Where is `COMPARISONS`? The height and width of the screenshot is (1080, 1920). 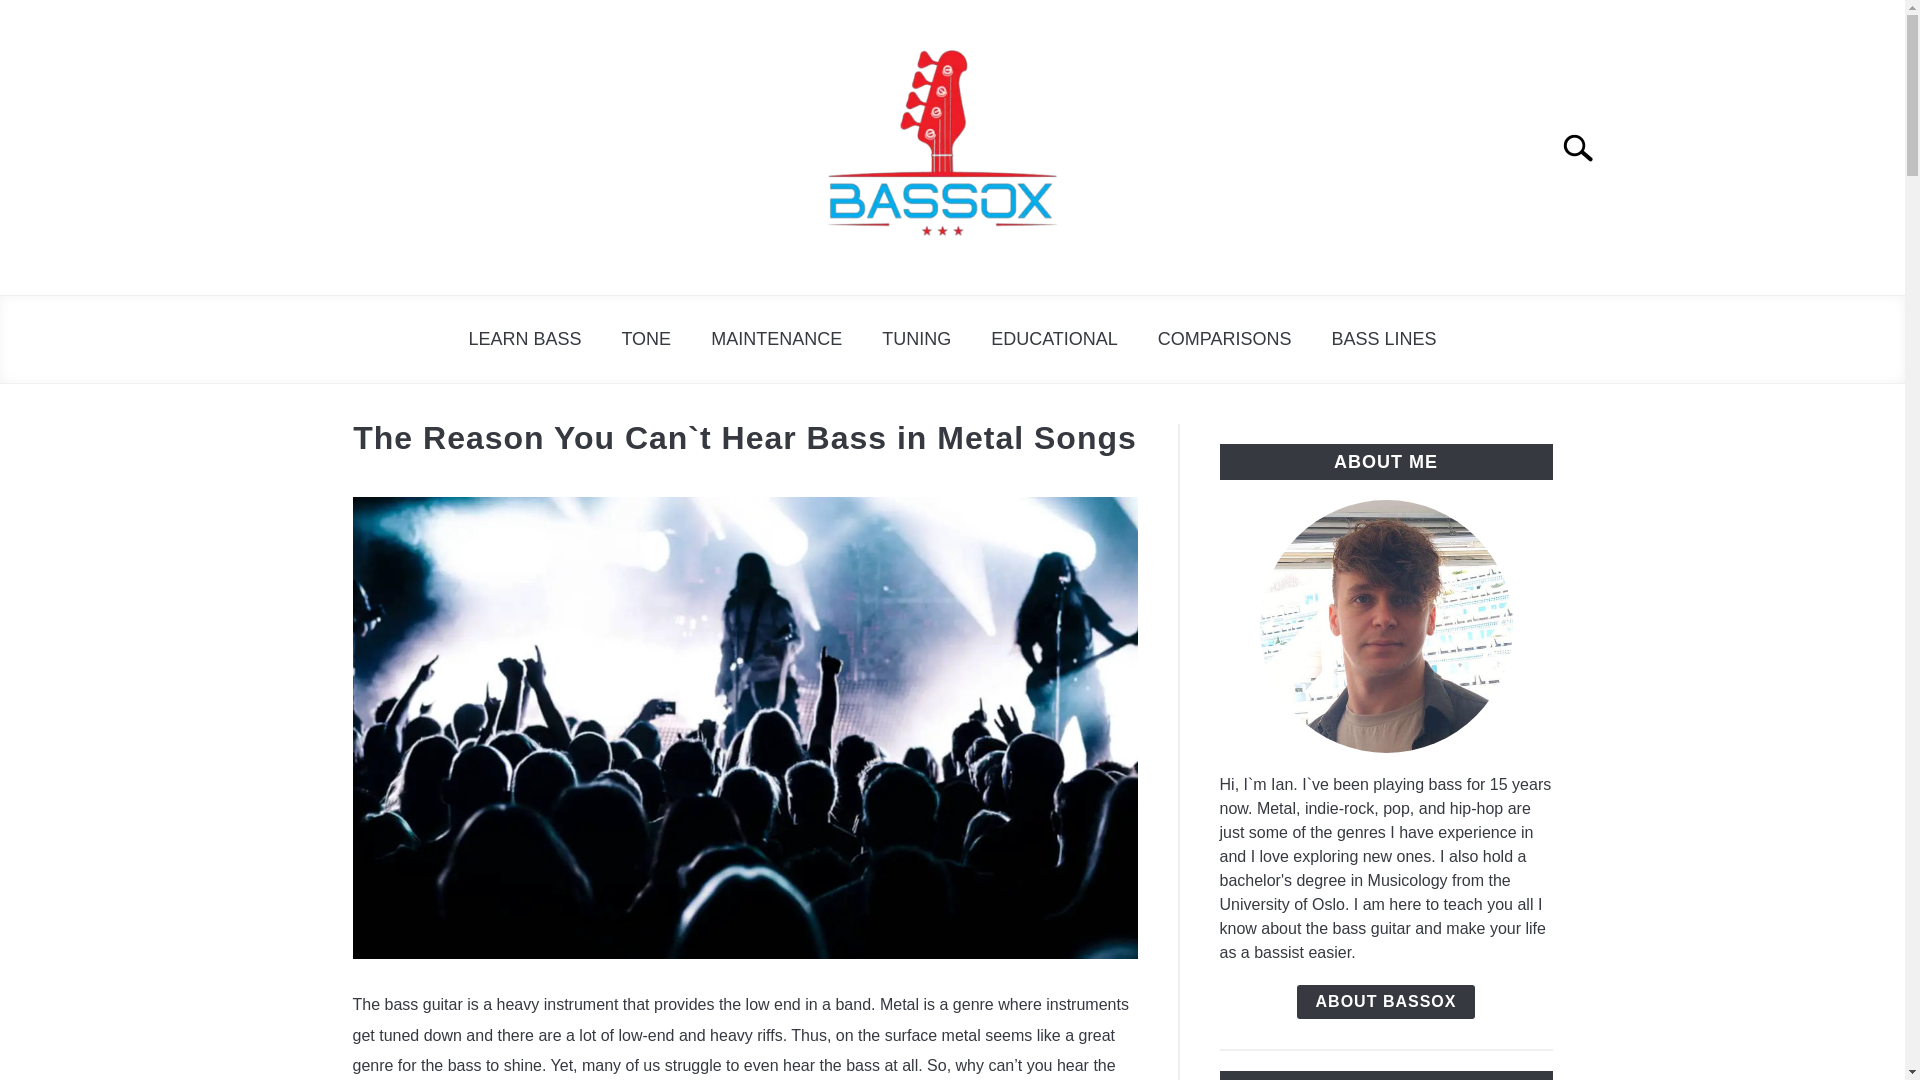
COMPARISONS is located at coordinates (1224, 339).